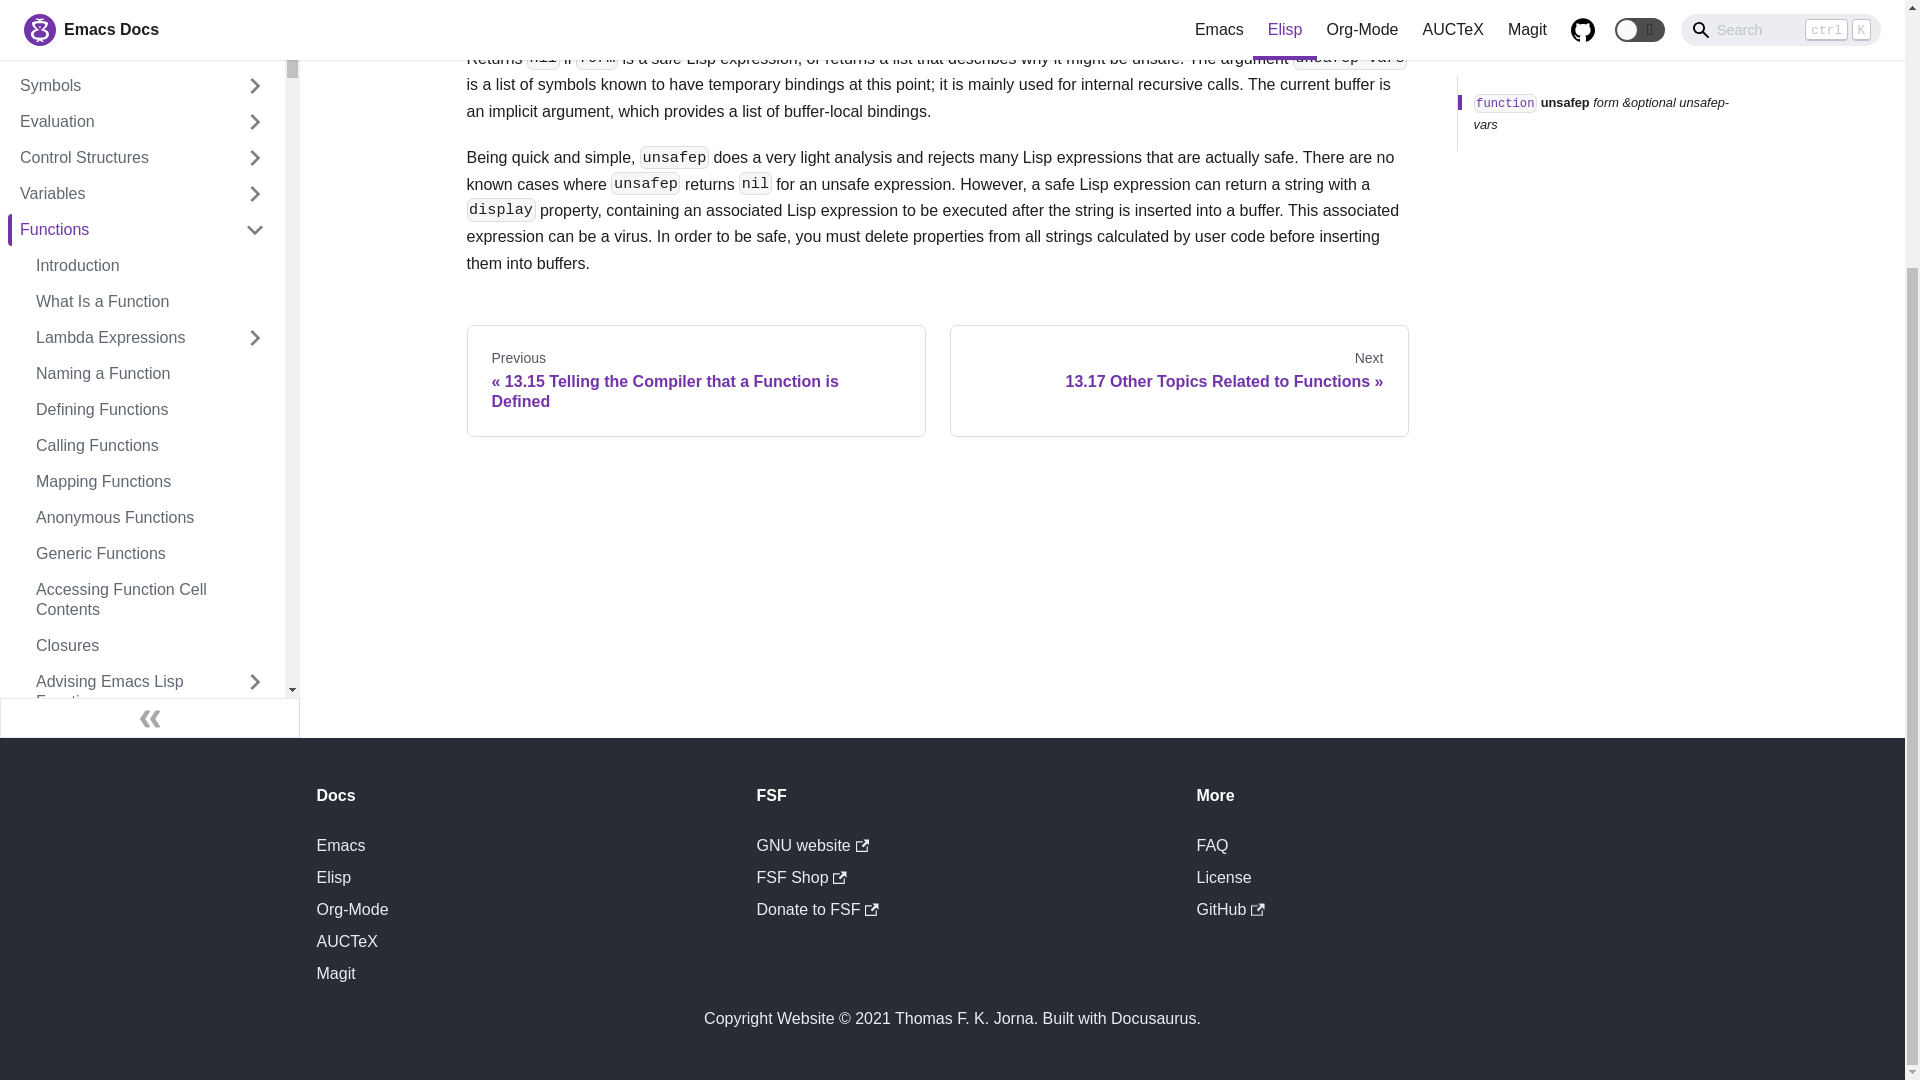 The height and width of the screenshot is (1080, 1920). What do you see at coordinates (150, 265) in the screenshot?
I see `Introduction` at bounding box center [150, 265].